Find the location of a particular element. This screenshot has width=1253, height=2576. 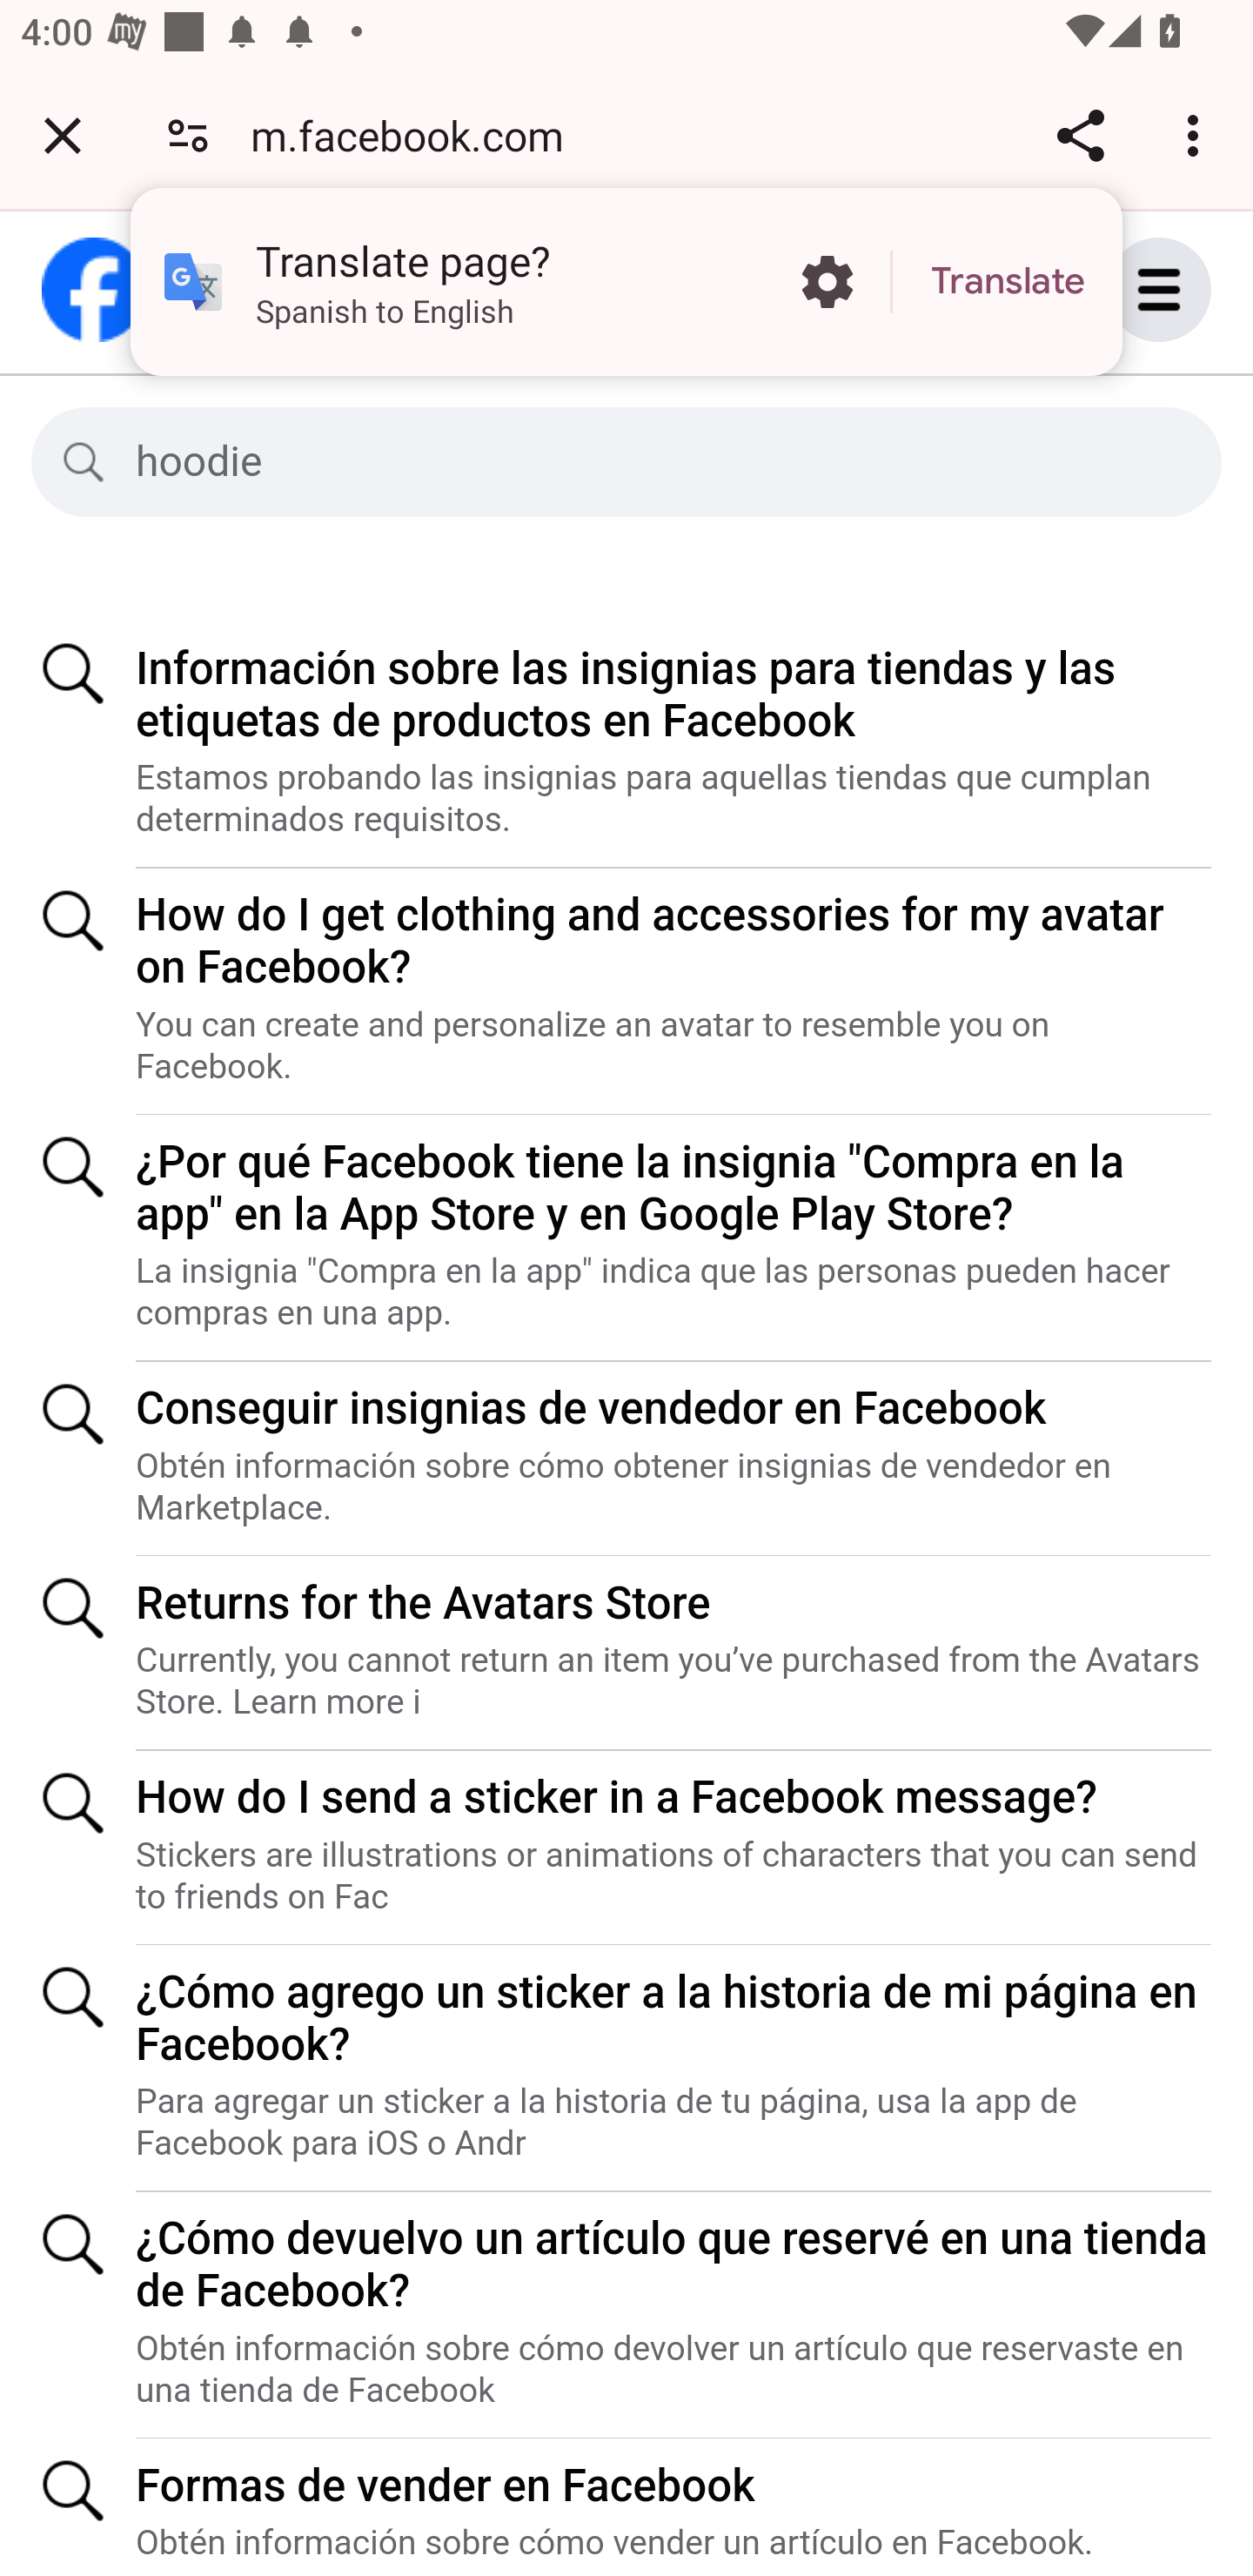

Customize and control Google Chrome is located at coordinates (1197, 135).